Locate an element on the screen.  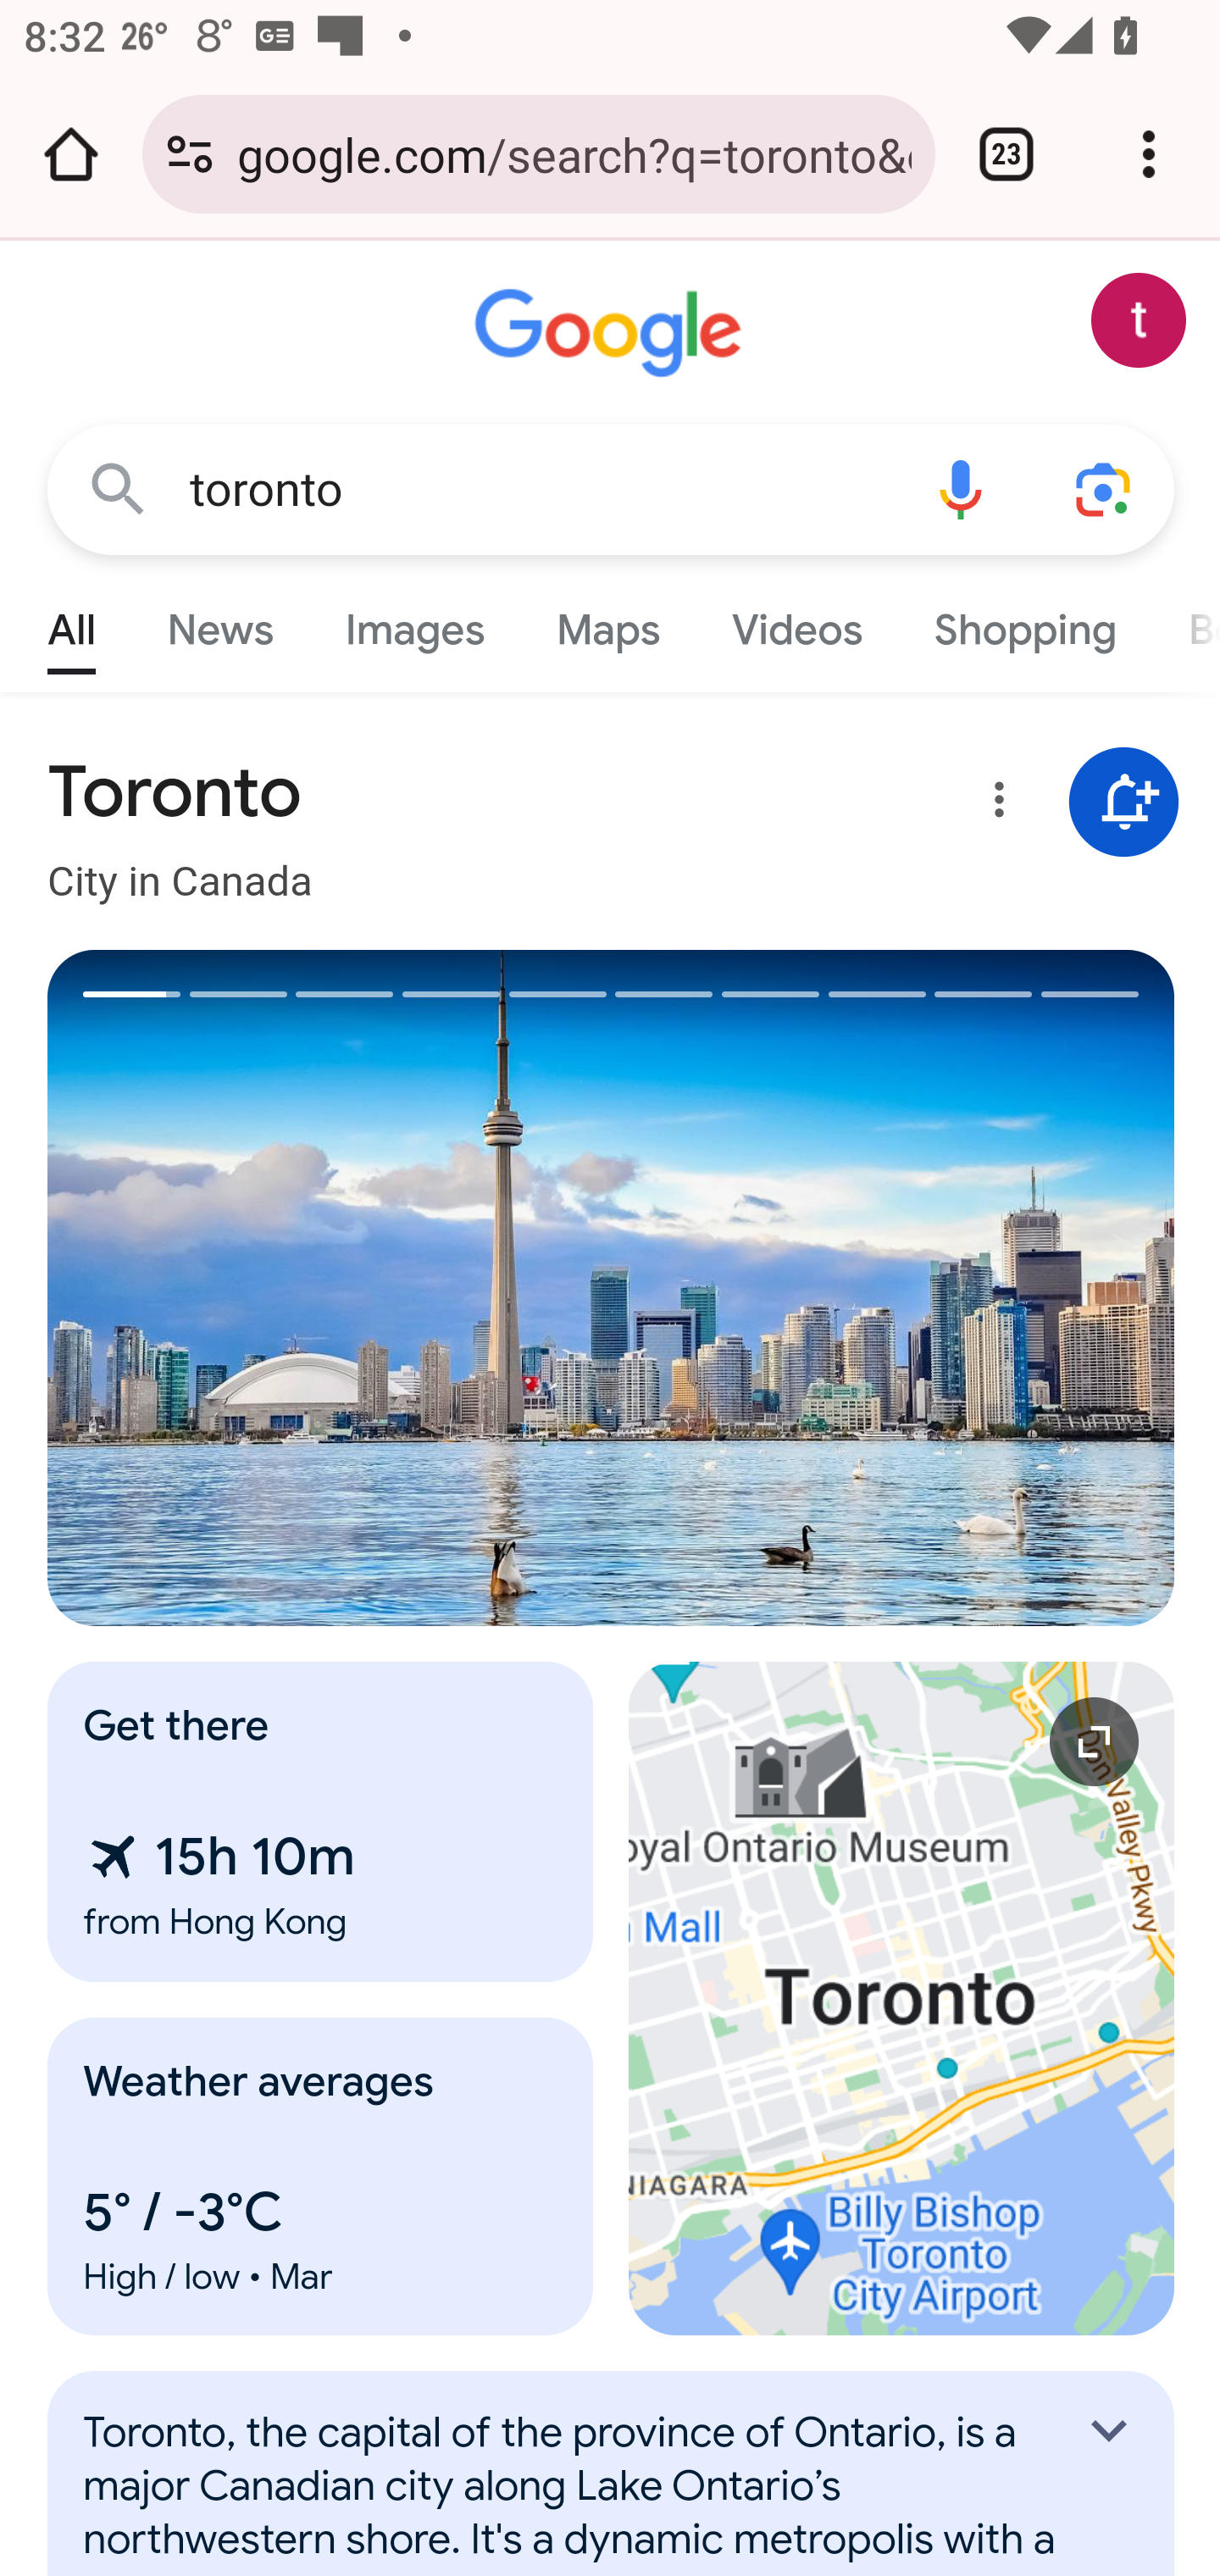
Switch or close tabs is located at coordinates (1006, 154).